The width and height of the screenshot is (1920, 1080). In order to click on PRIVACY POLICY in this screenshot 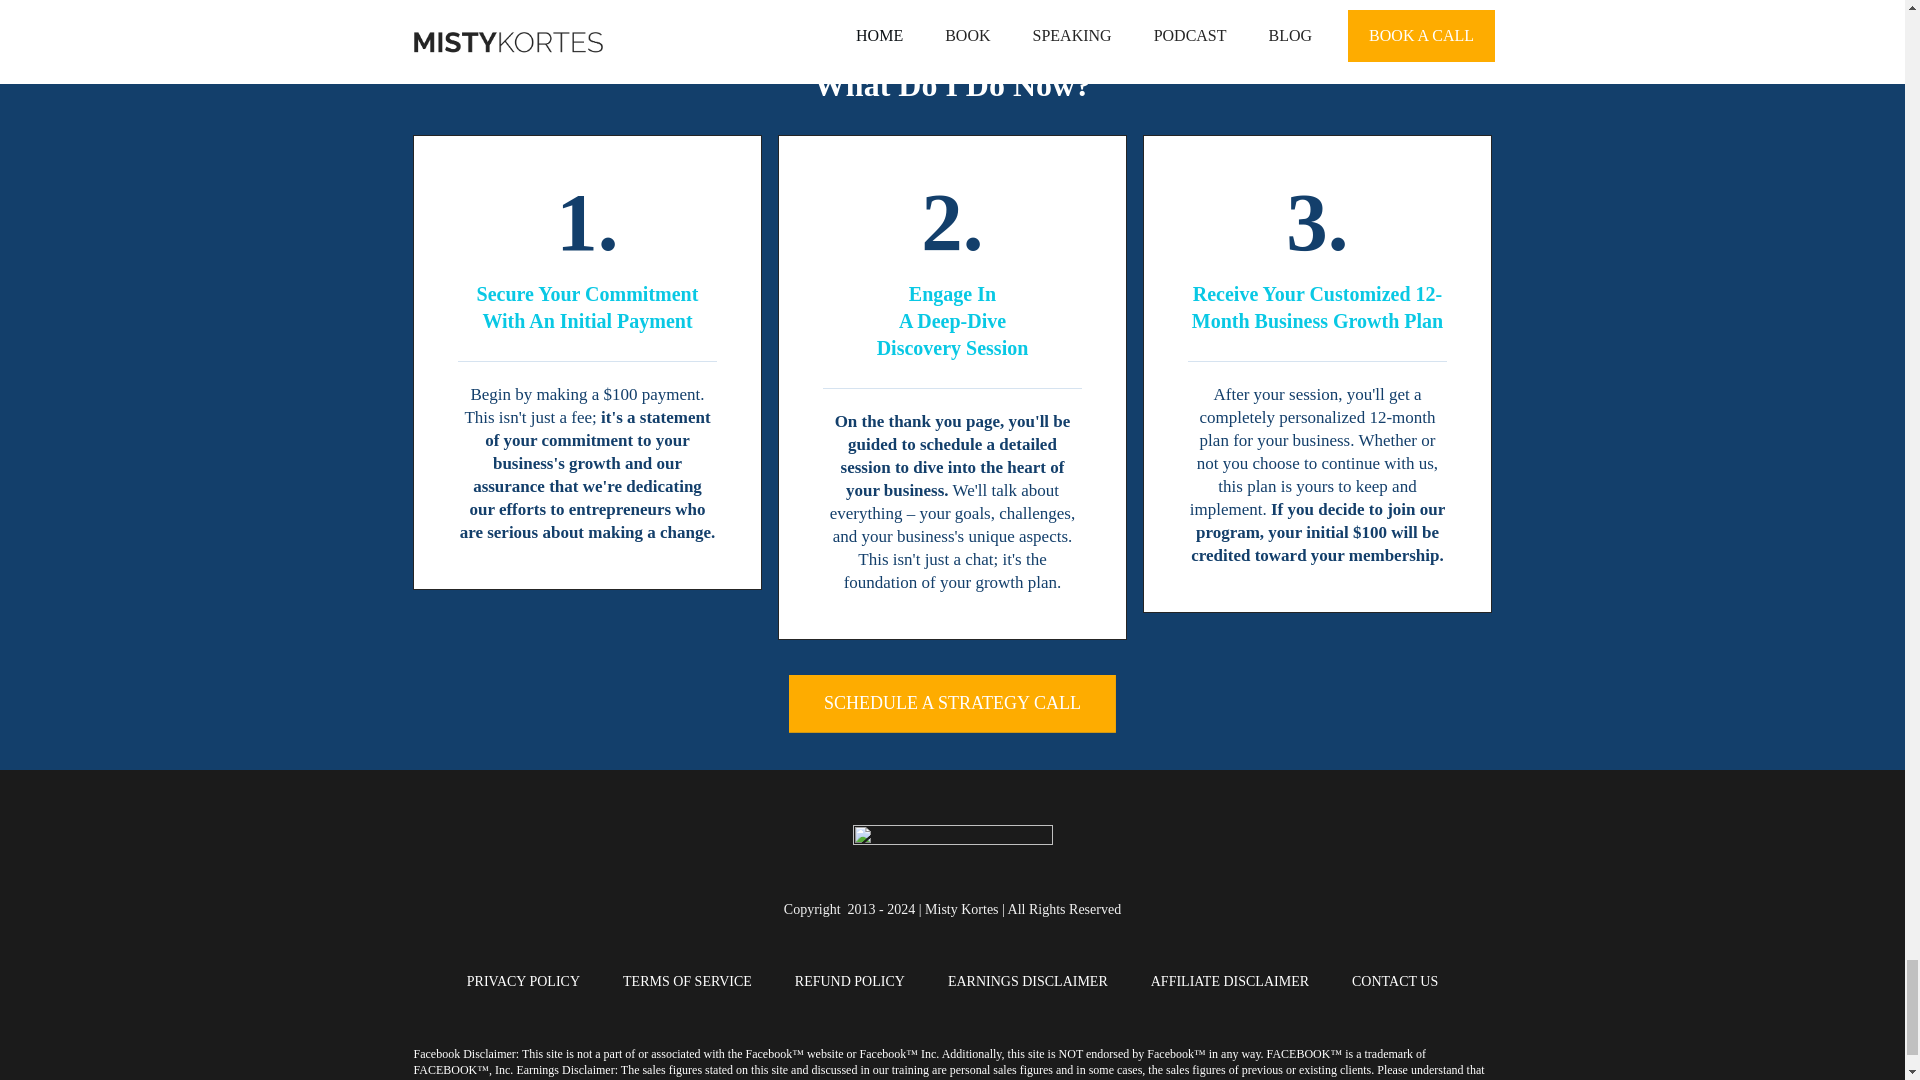, I will do `click(522, 981)`.